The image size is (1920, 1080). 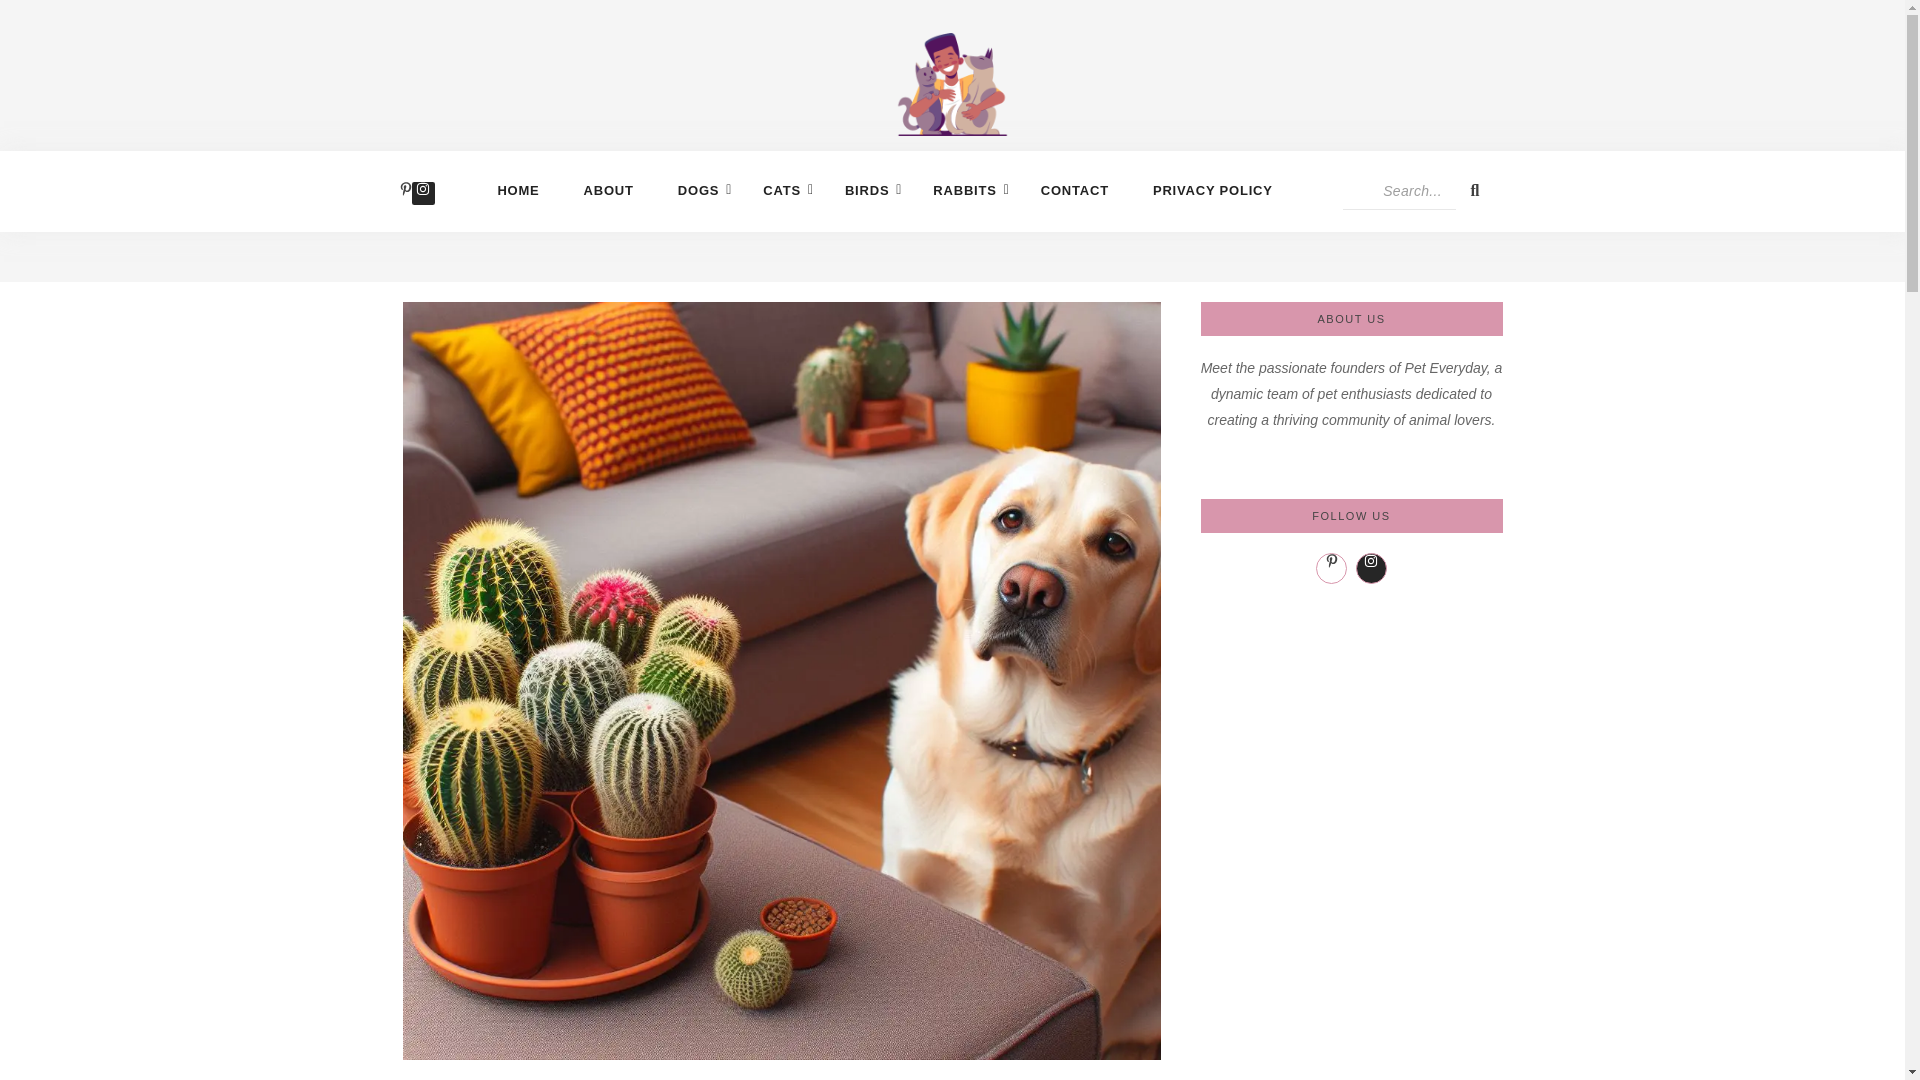 I want to click on Instagram, so click(x=422, y=193).